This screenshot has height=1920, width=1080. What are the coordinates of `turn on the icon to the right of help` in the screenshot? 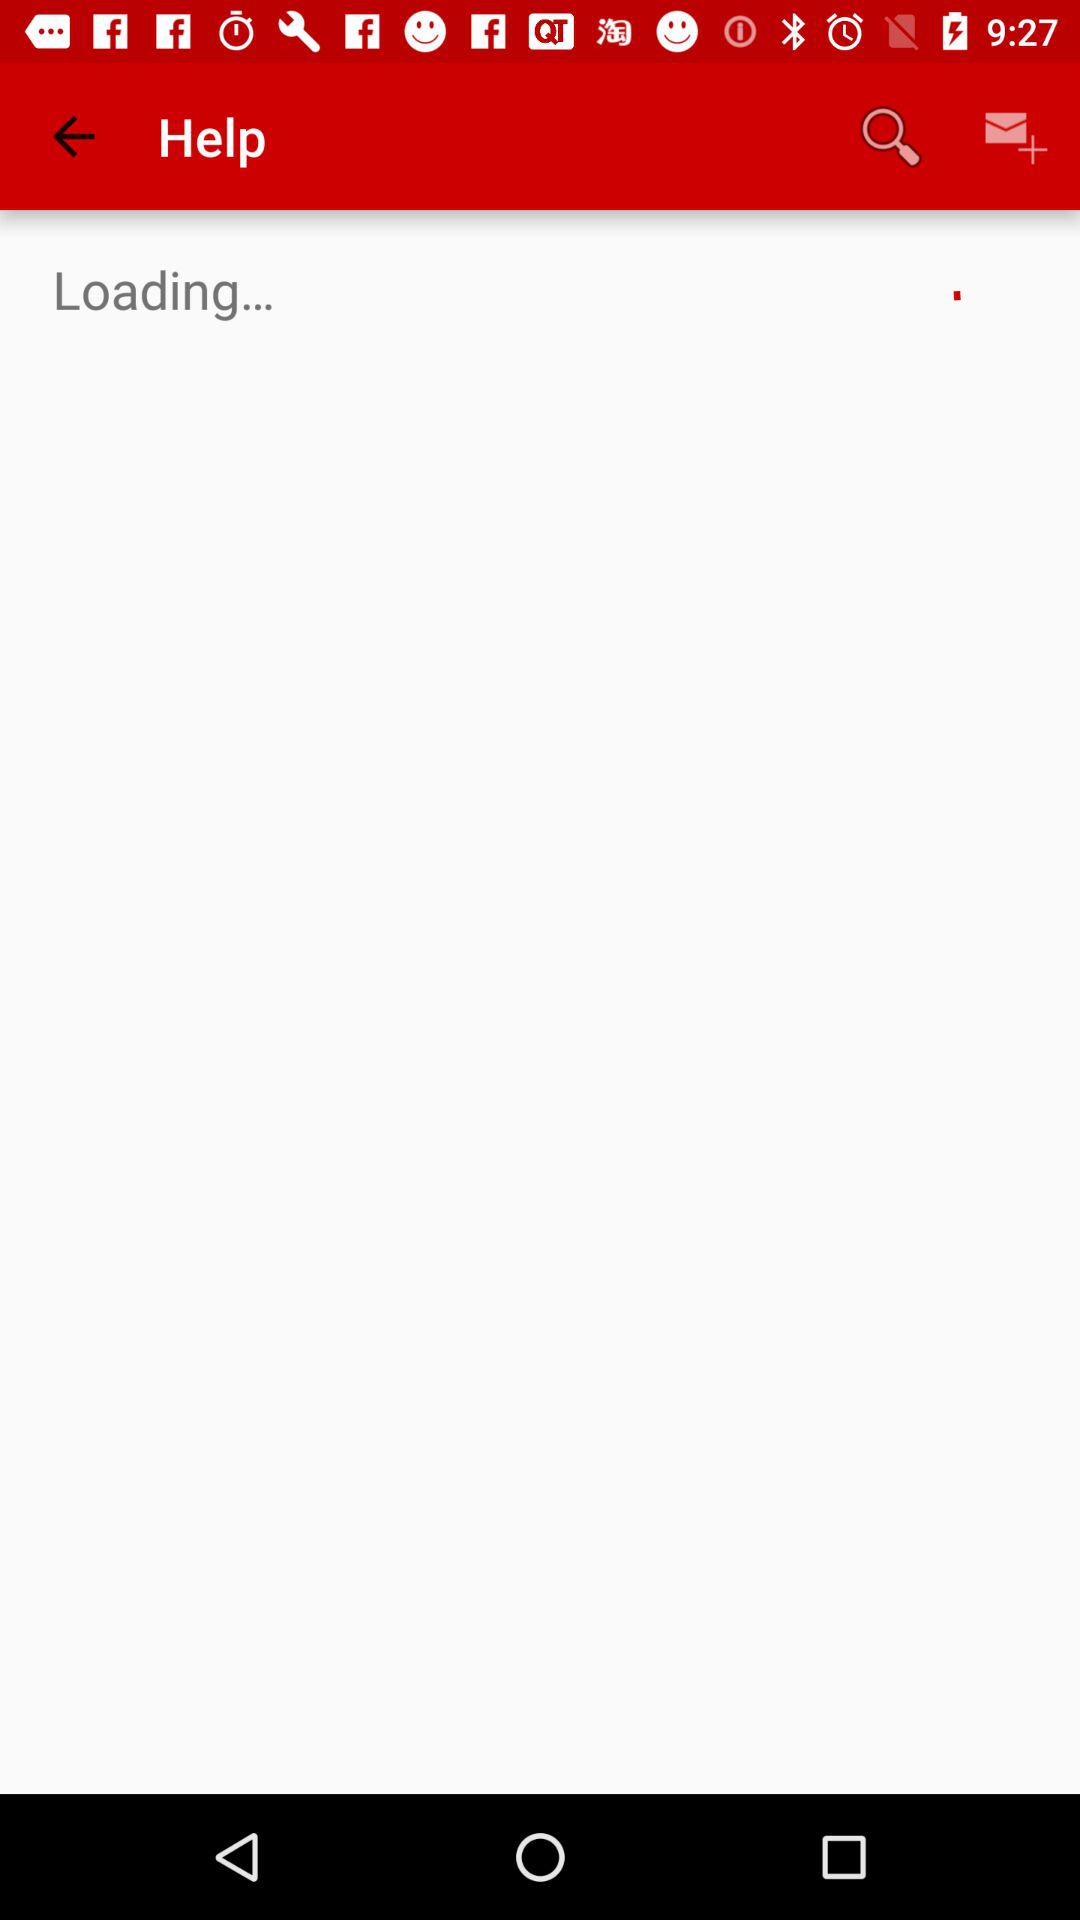 It's located at (890, 136).